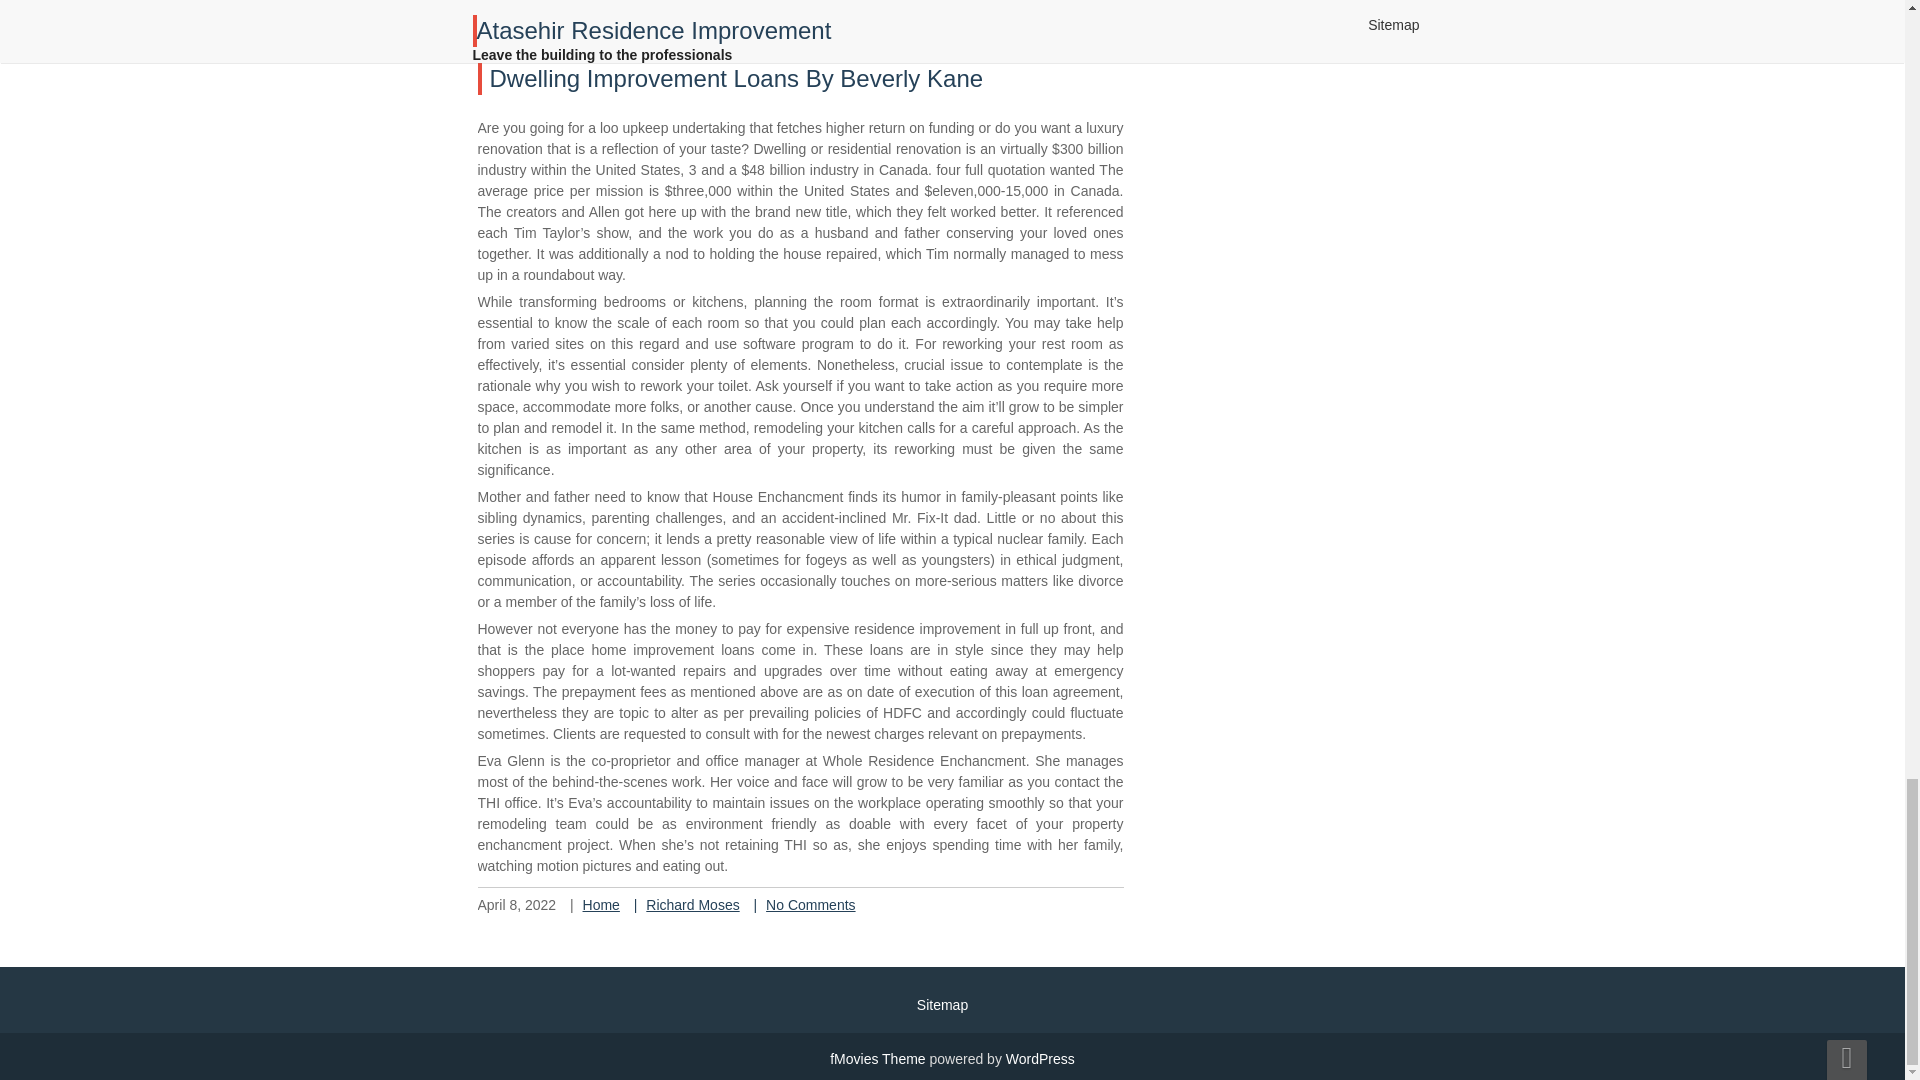 This screenshot has width=1920, height=1080. I want to click on Posts by Richard Moses, so click(692, 904).